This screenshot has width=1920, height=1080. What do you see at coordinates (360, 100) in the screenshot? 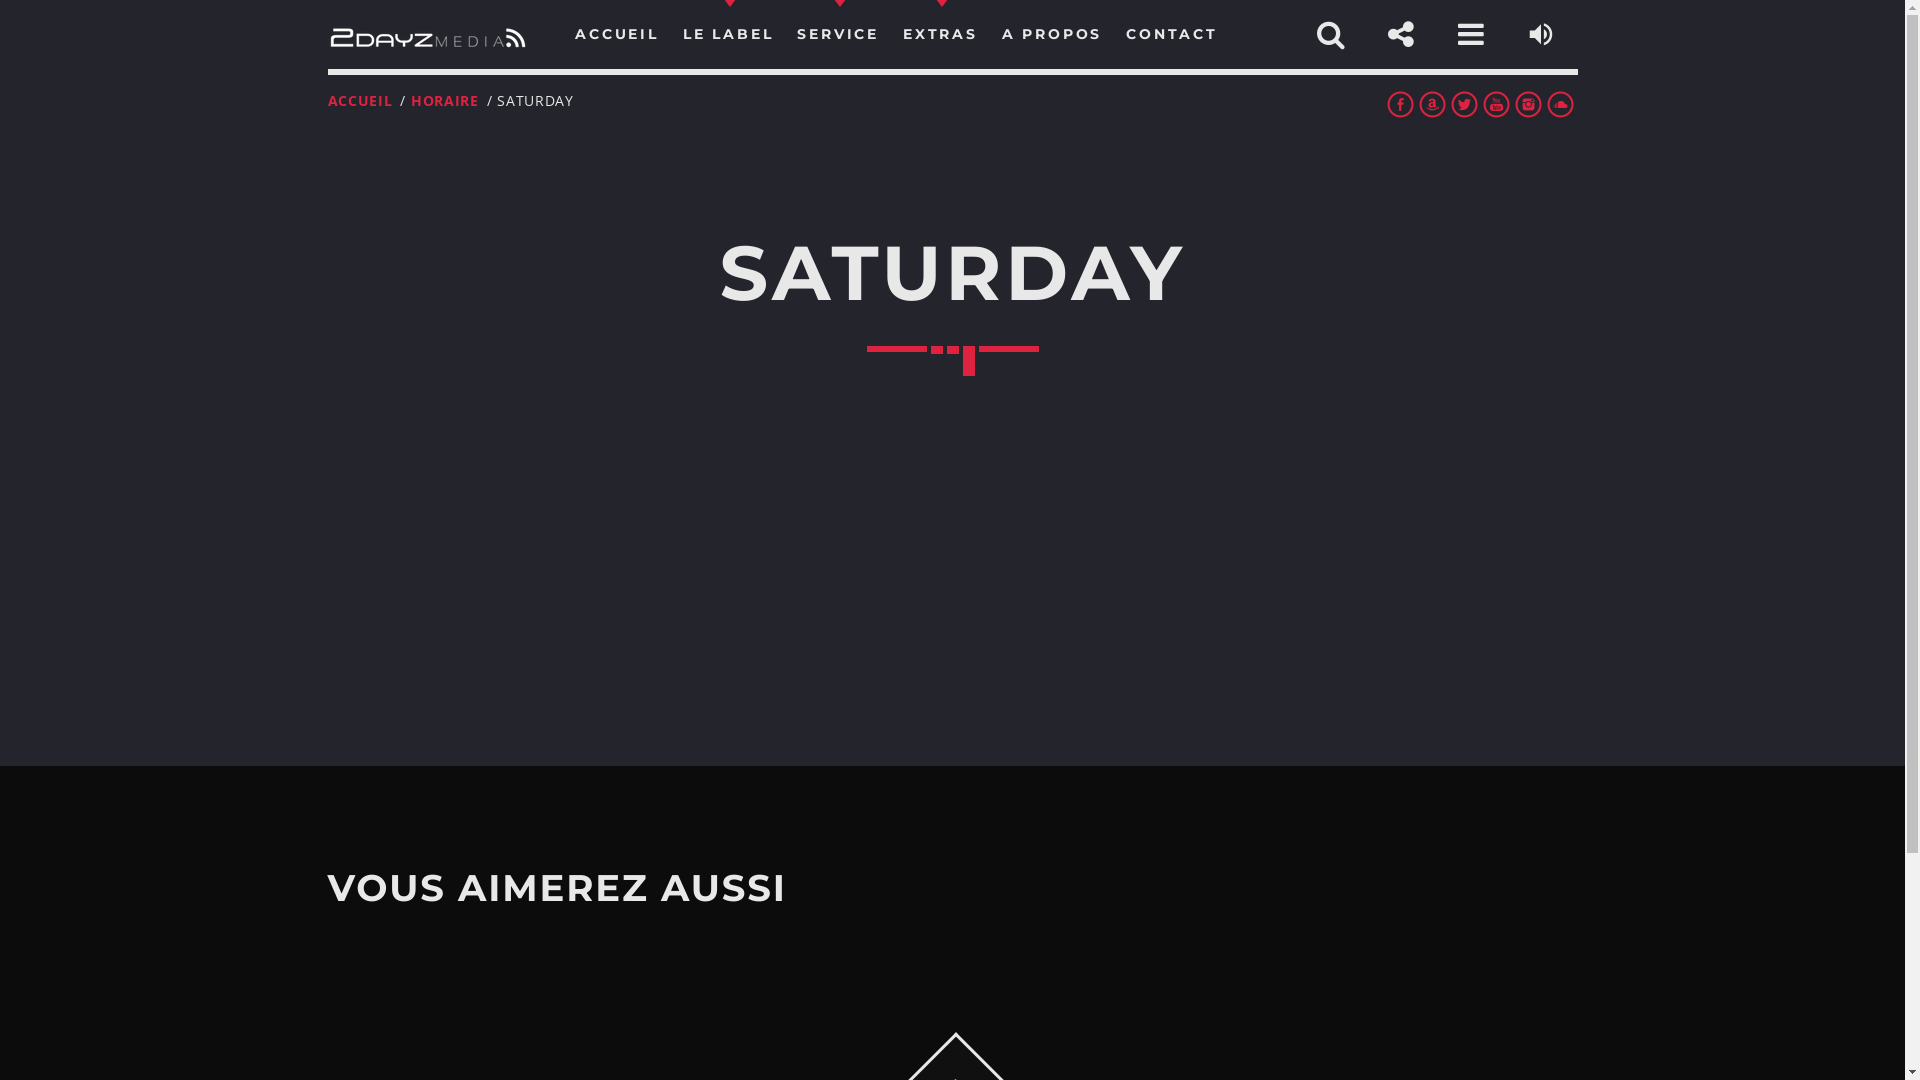
I see `ACCUEIL` at bounding box center [360, 100].